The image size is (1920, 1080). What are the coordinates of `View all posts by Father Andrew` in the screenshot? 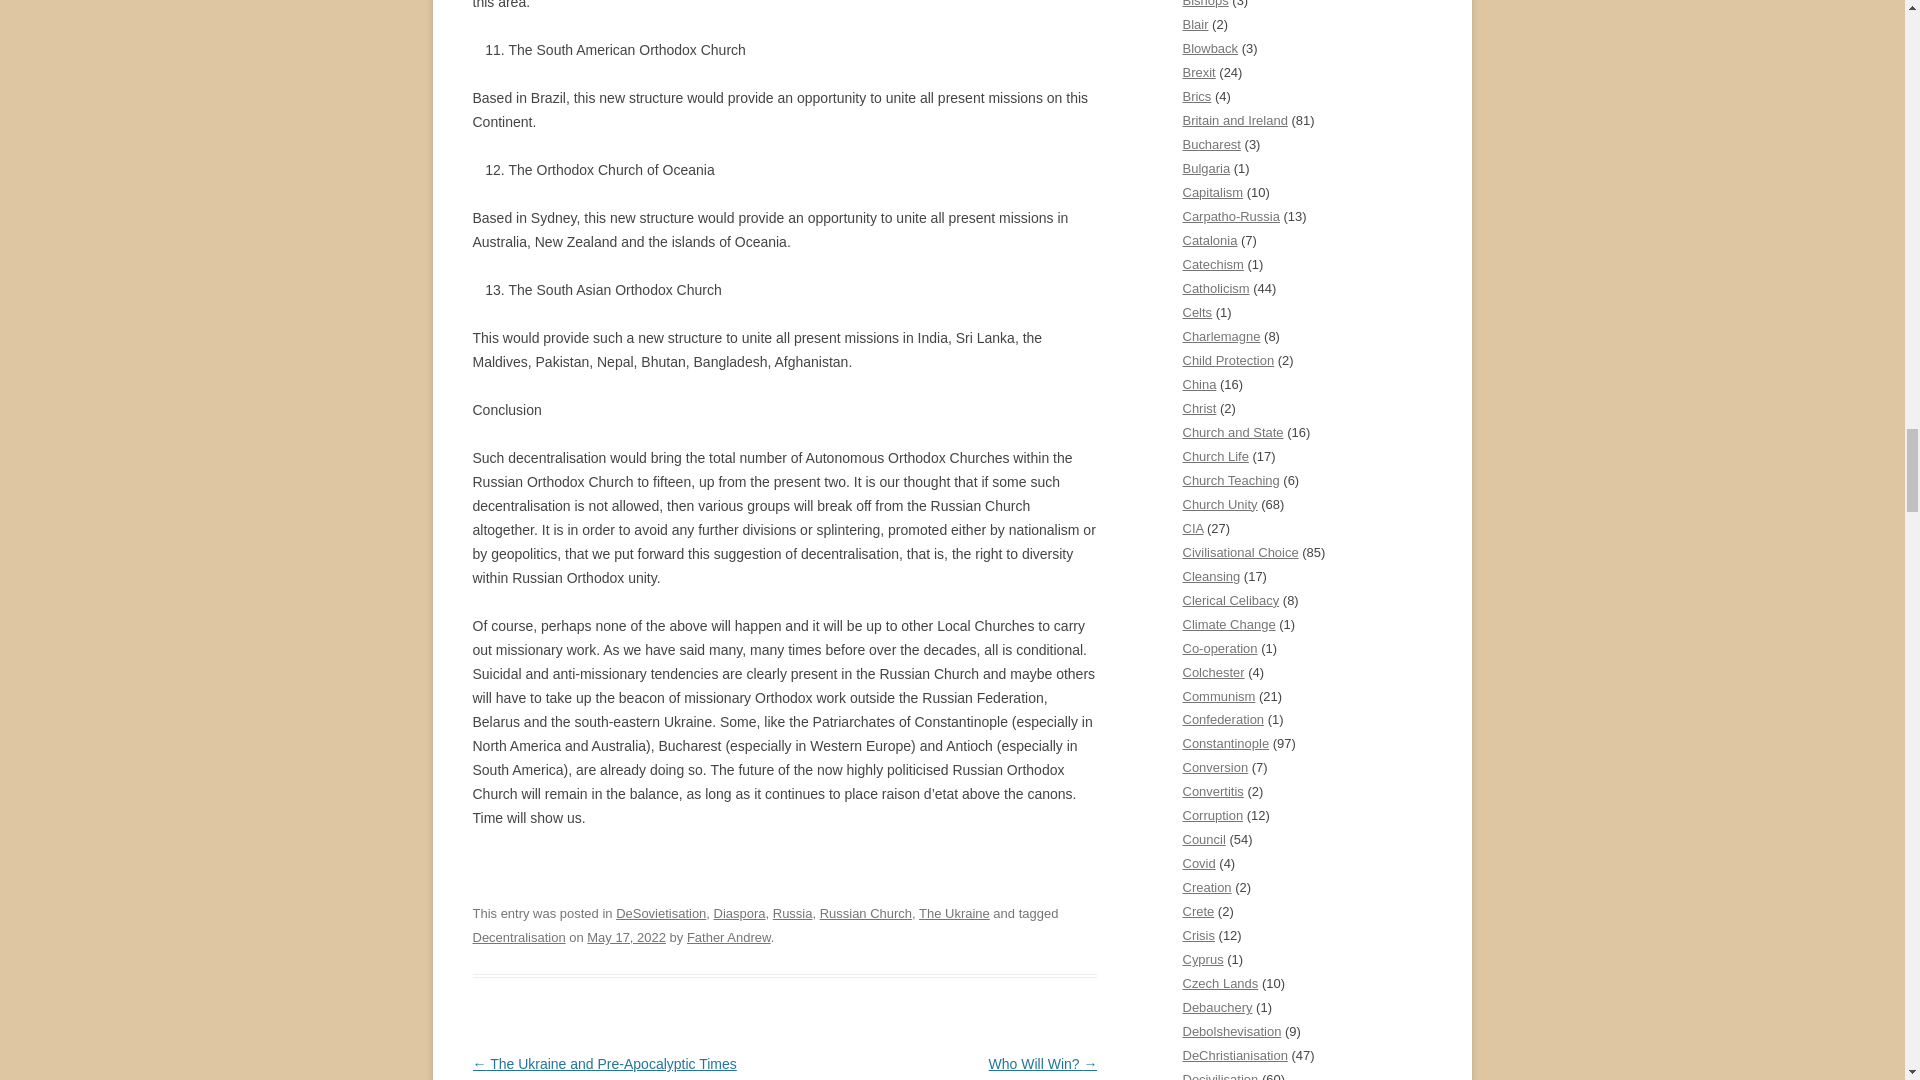 It's located at (729, 937).